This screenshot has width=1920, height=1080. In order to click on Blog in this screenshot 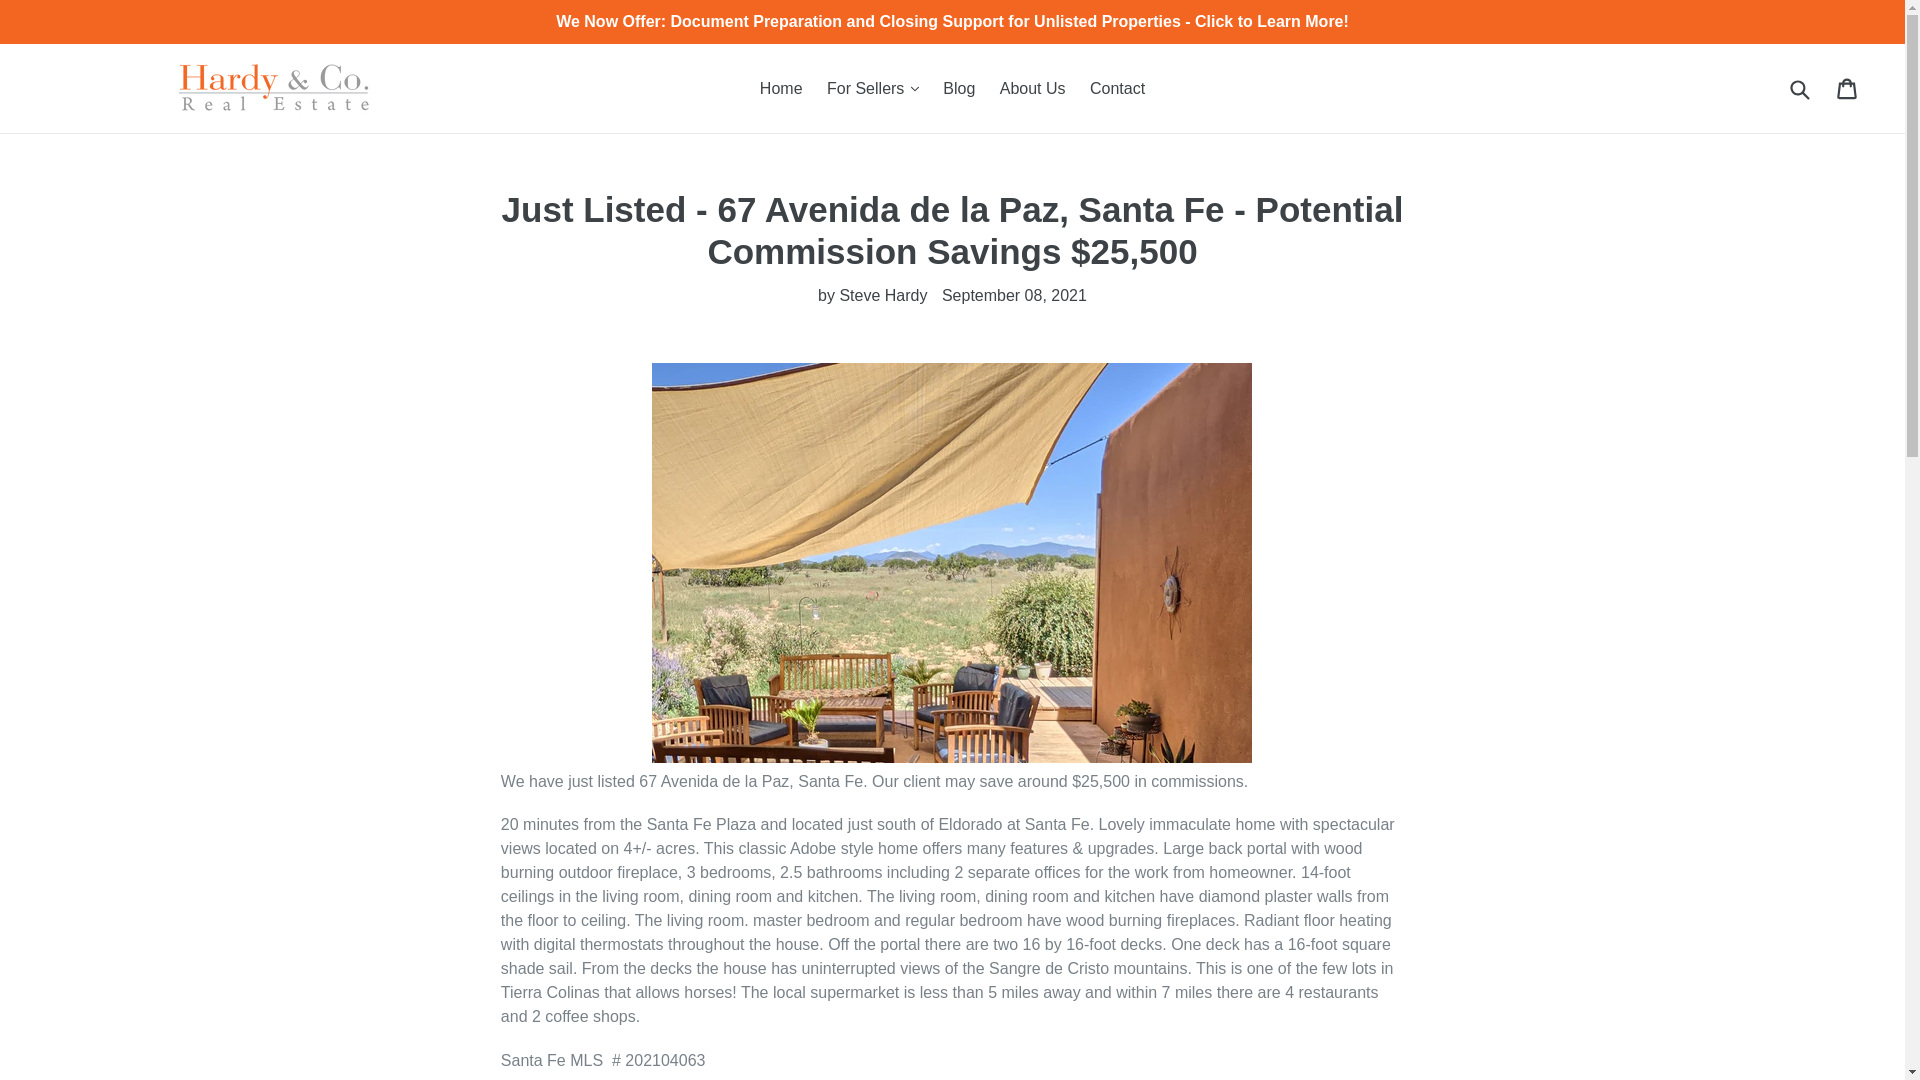, I will do `click(958, 88)`.